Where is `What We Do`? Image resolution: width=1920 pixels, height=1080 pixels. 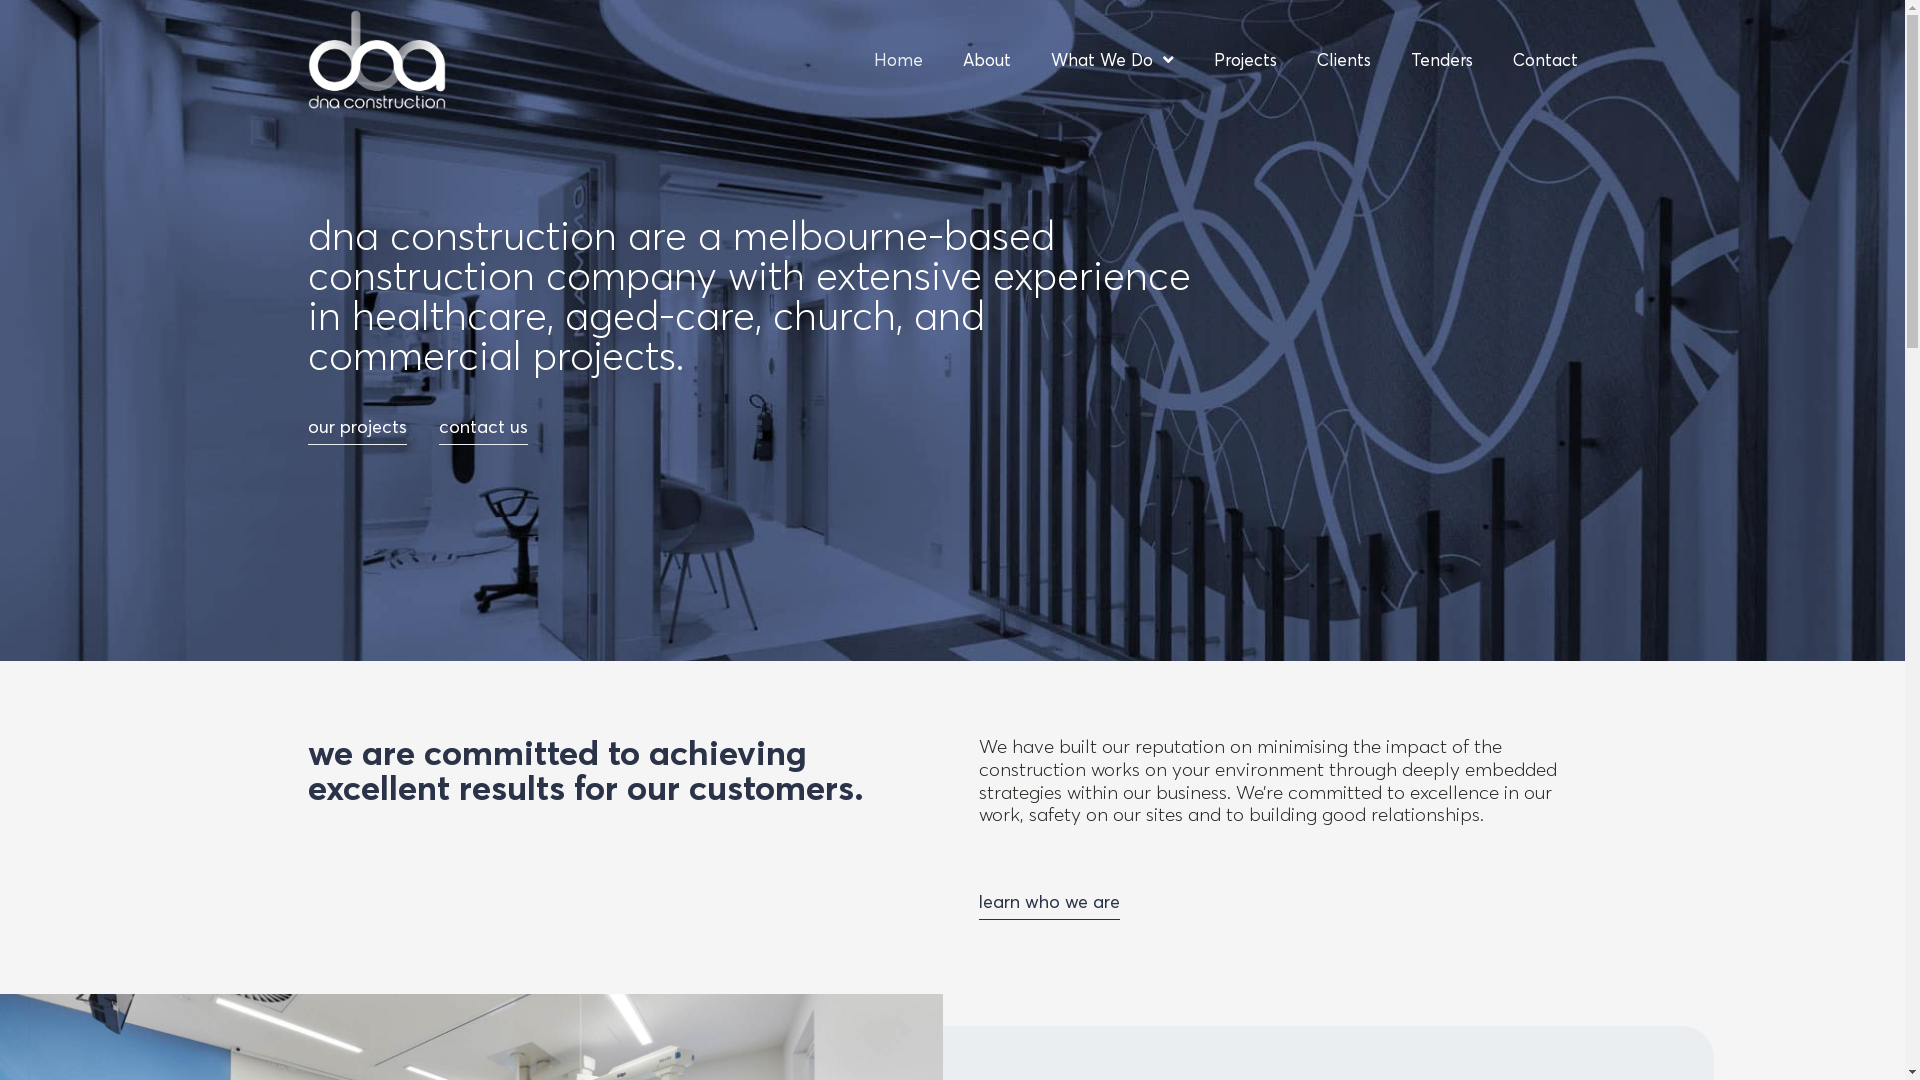 What We Do is located at coordinates (1112, 60).